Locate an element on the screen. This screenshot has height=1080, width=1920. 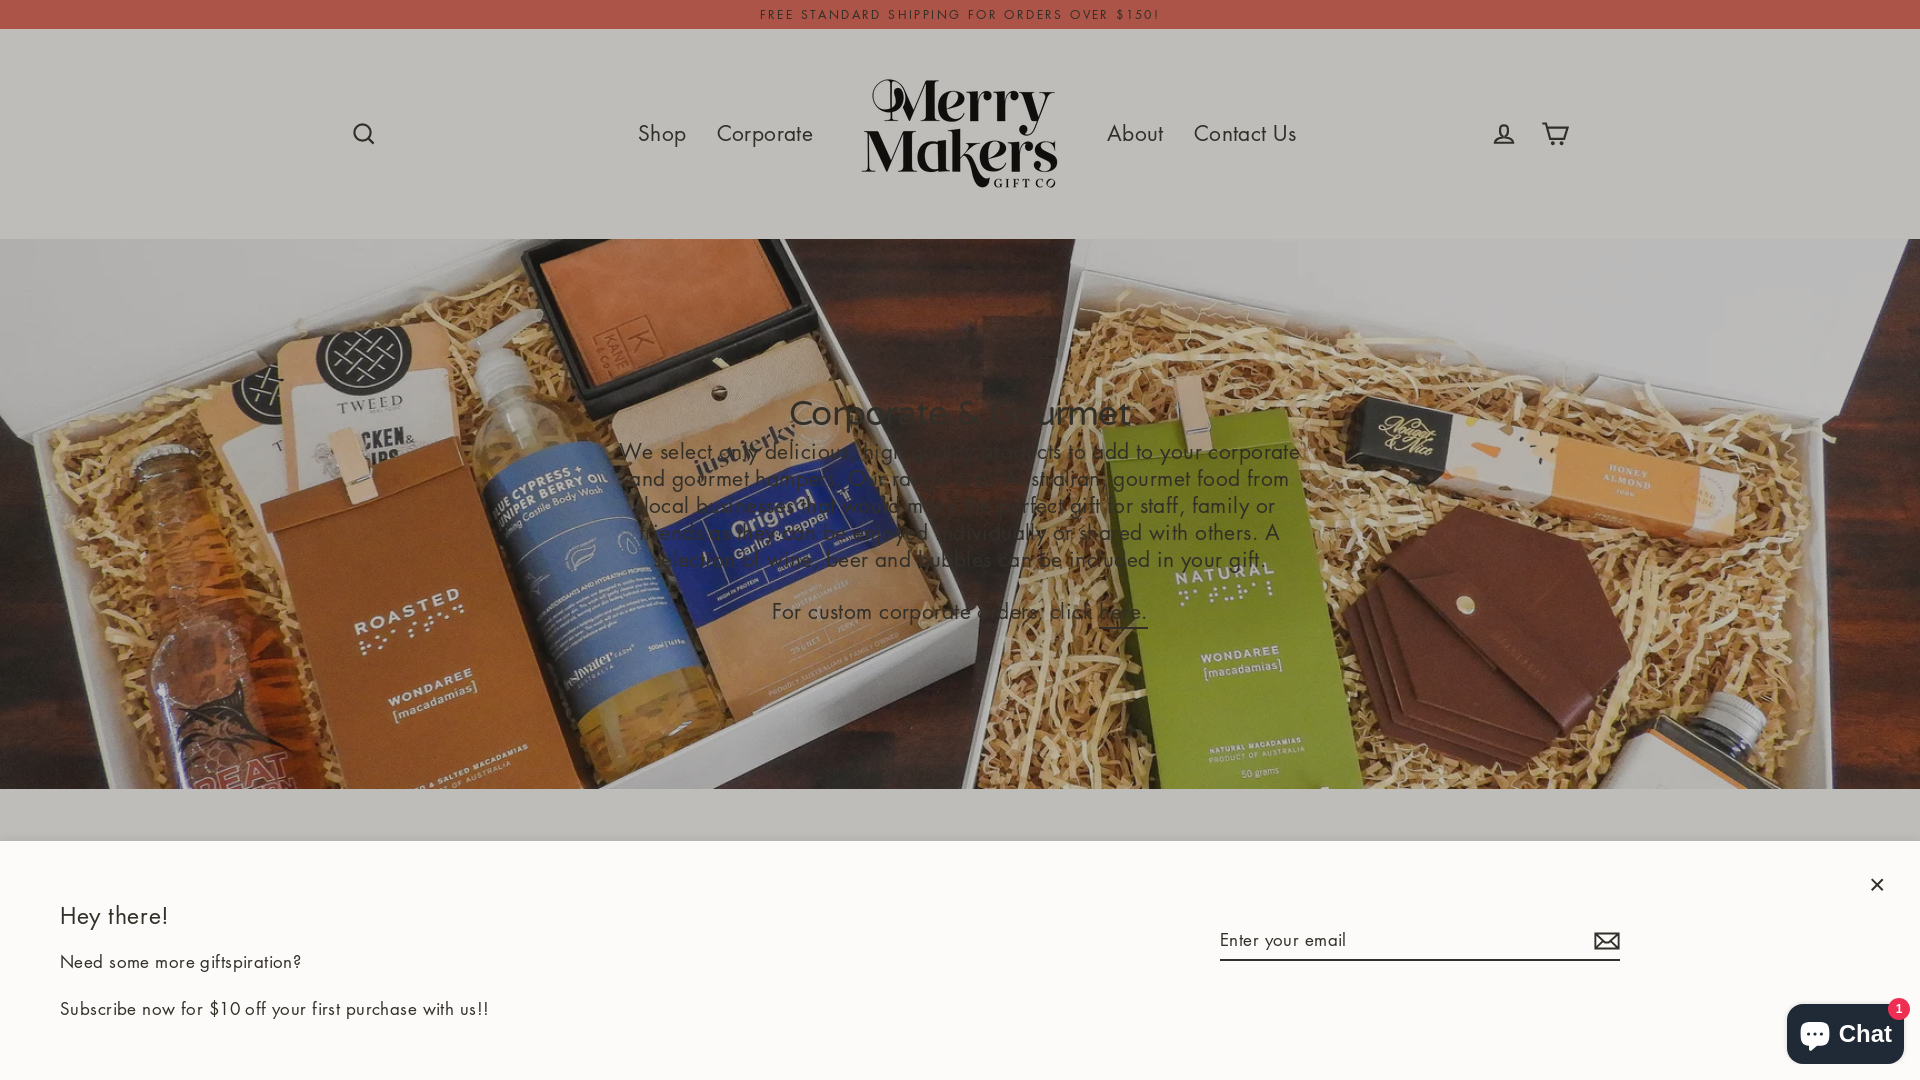
Close (esc) is located at coordinates (1877, 884).